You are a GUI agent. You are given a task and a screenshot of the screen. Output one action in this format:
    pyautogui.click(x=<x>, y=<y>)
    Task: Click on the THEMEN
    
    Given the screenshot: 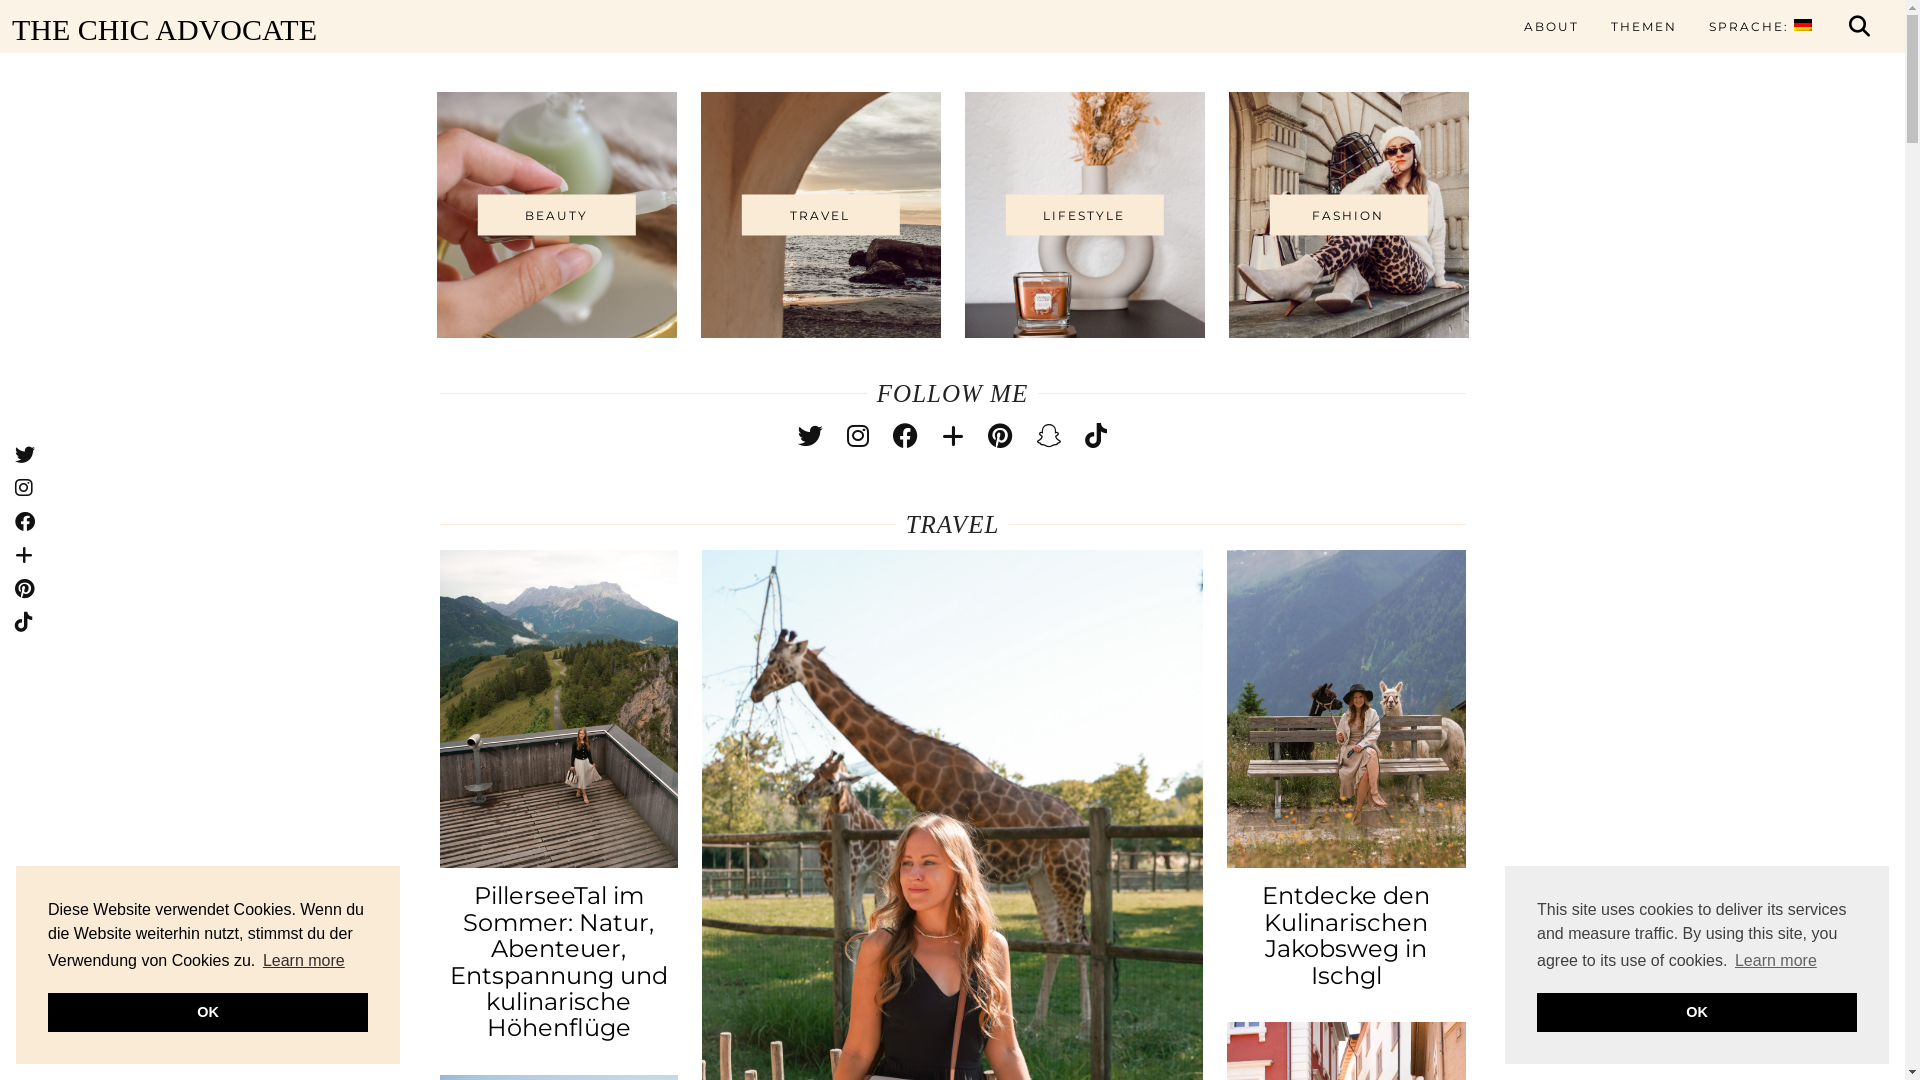 What is the action you would take?
    pyautogui.click(x=1644, y=27)
    